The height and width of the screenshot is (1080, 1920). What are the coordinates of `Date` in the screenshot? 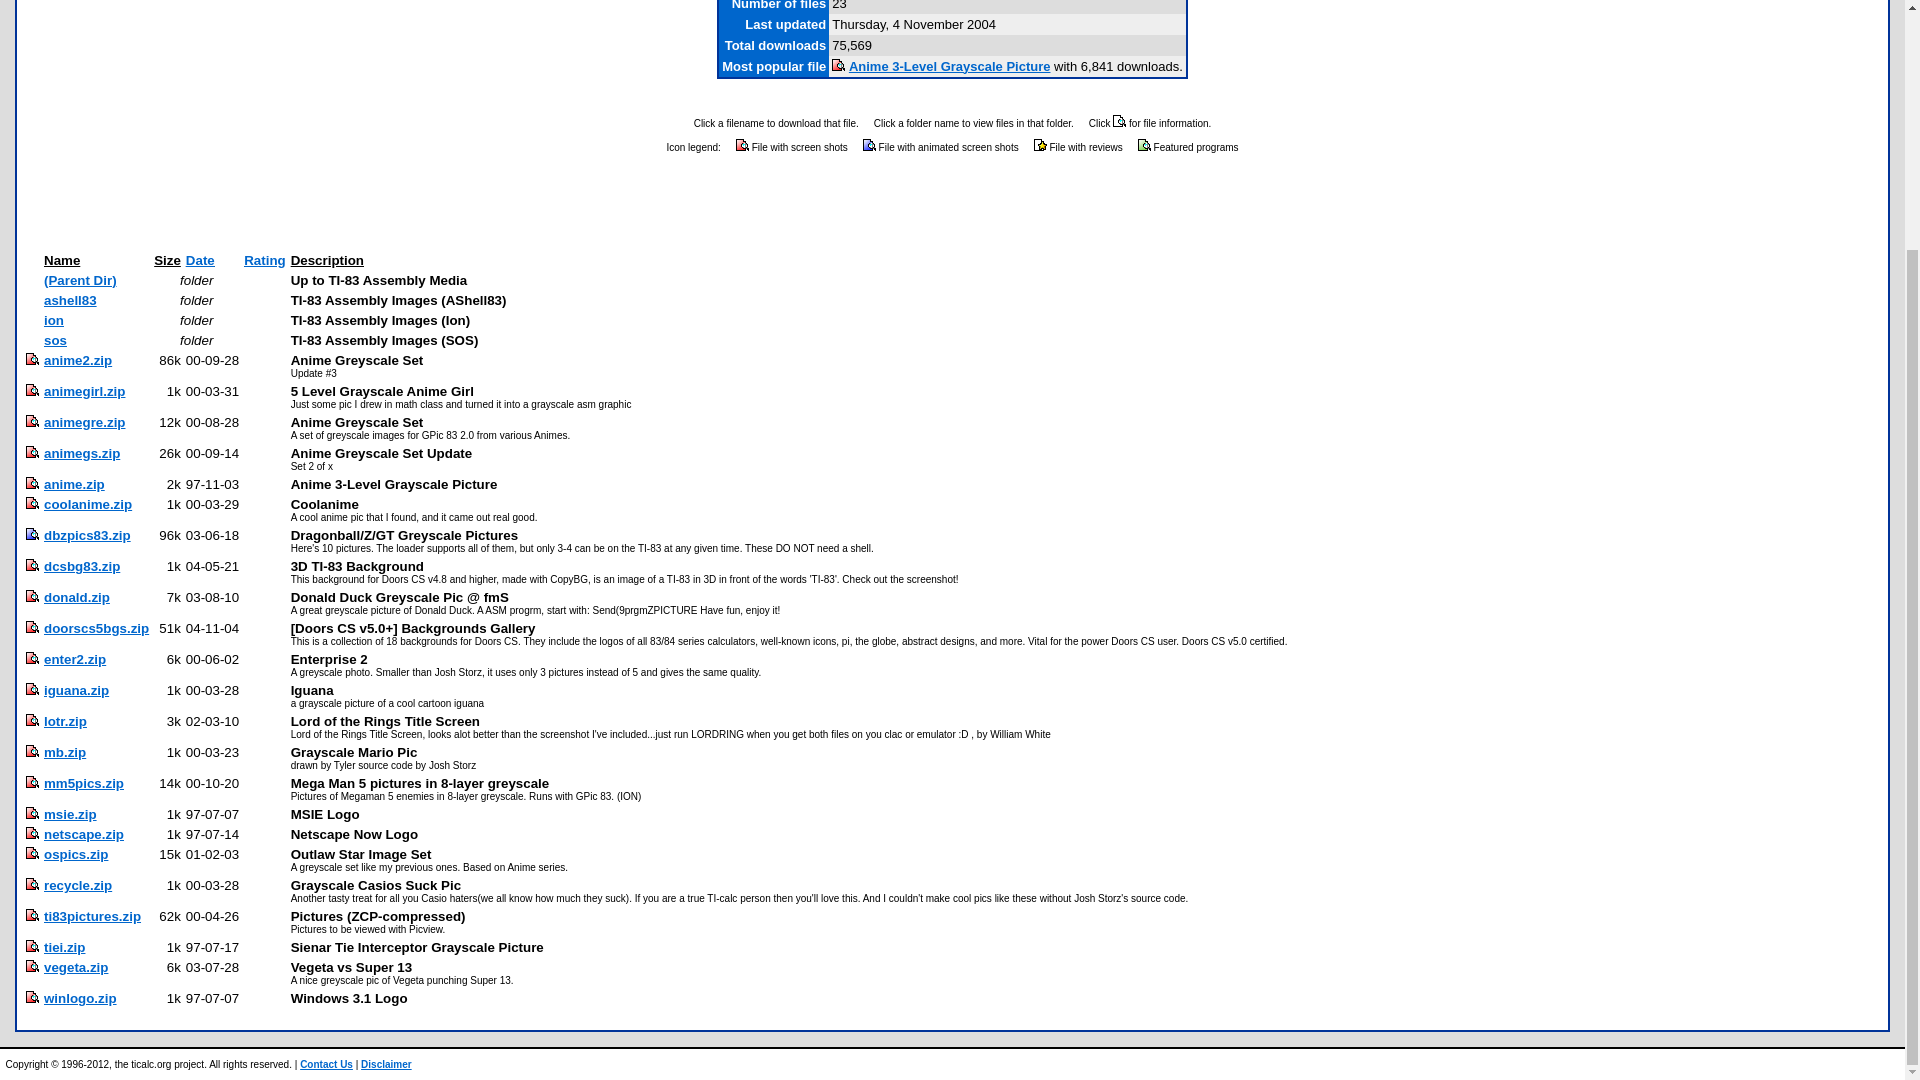 It's located at (200, 260).